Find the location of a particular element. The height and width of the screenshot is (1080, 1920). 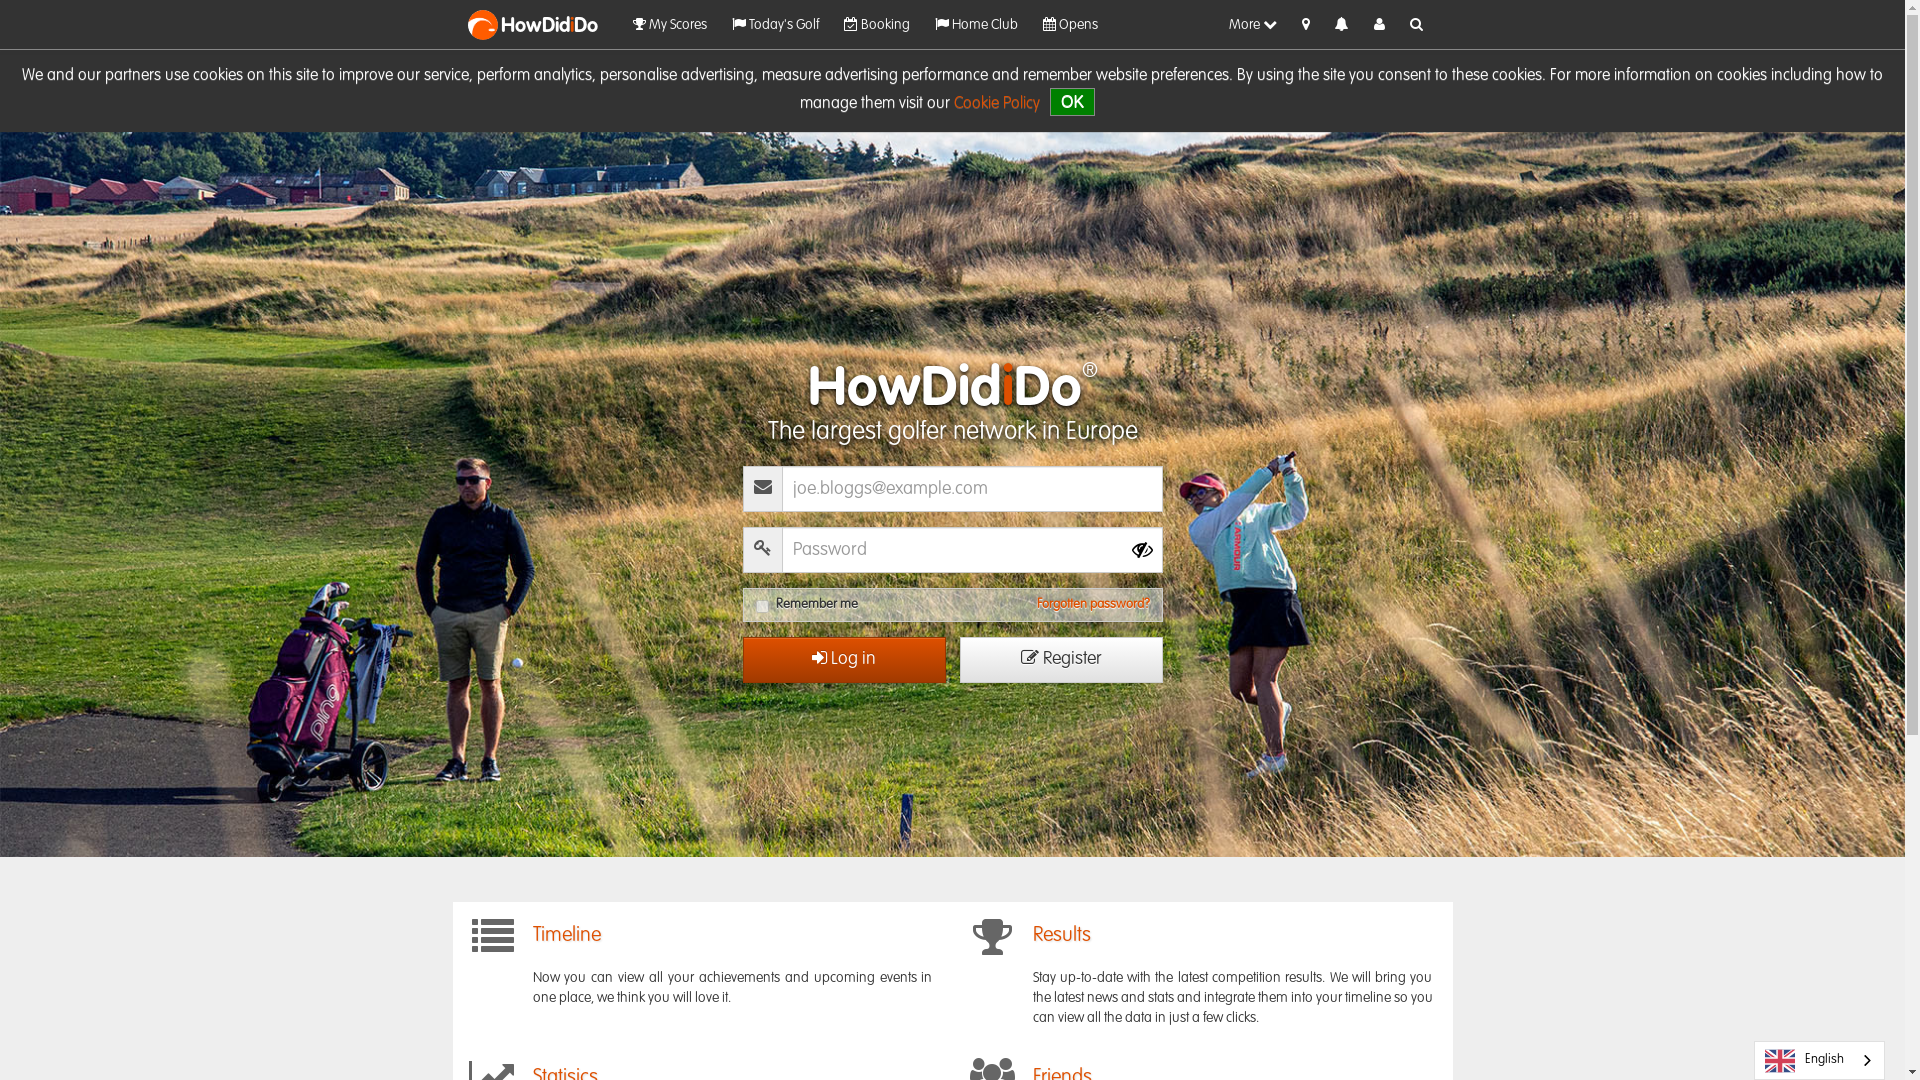

Check In is located at coordinates (1306, 25).